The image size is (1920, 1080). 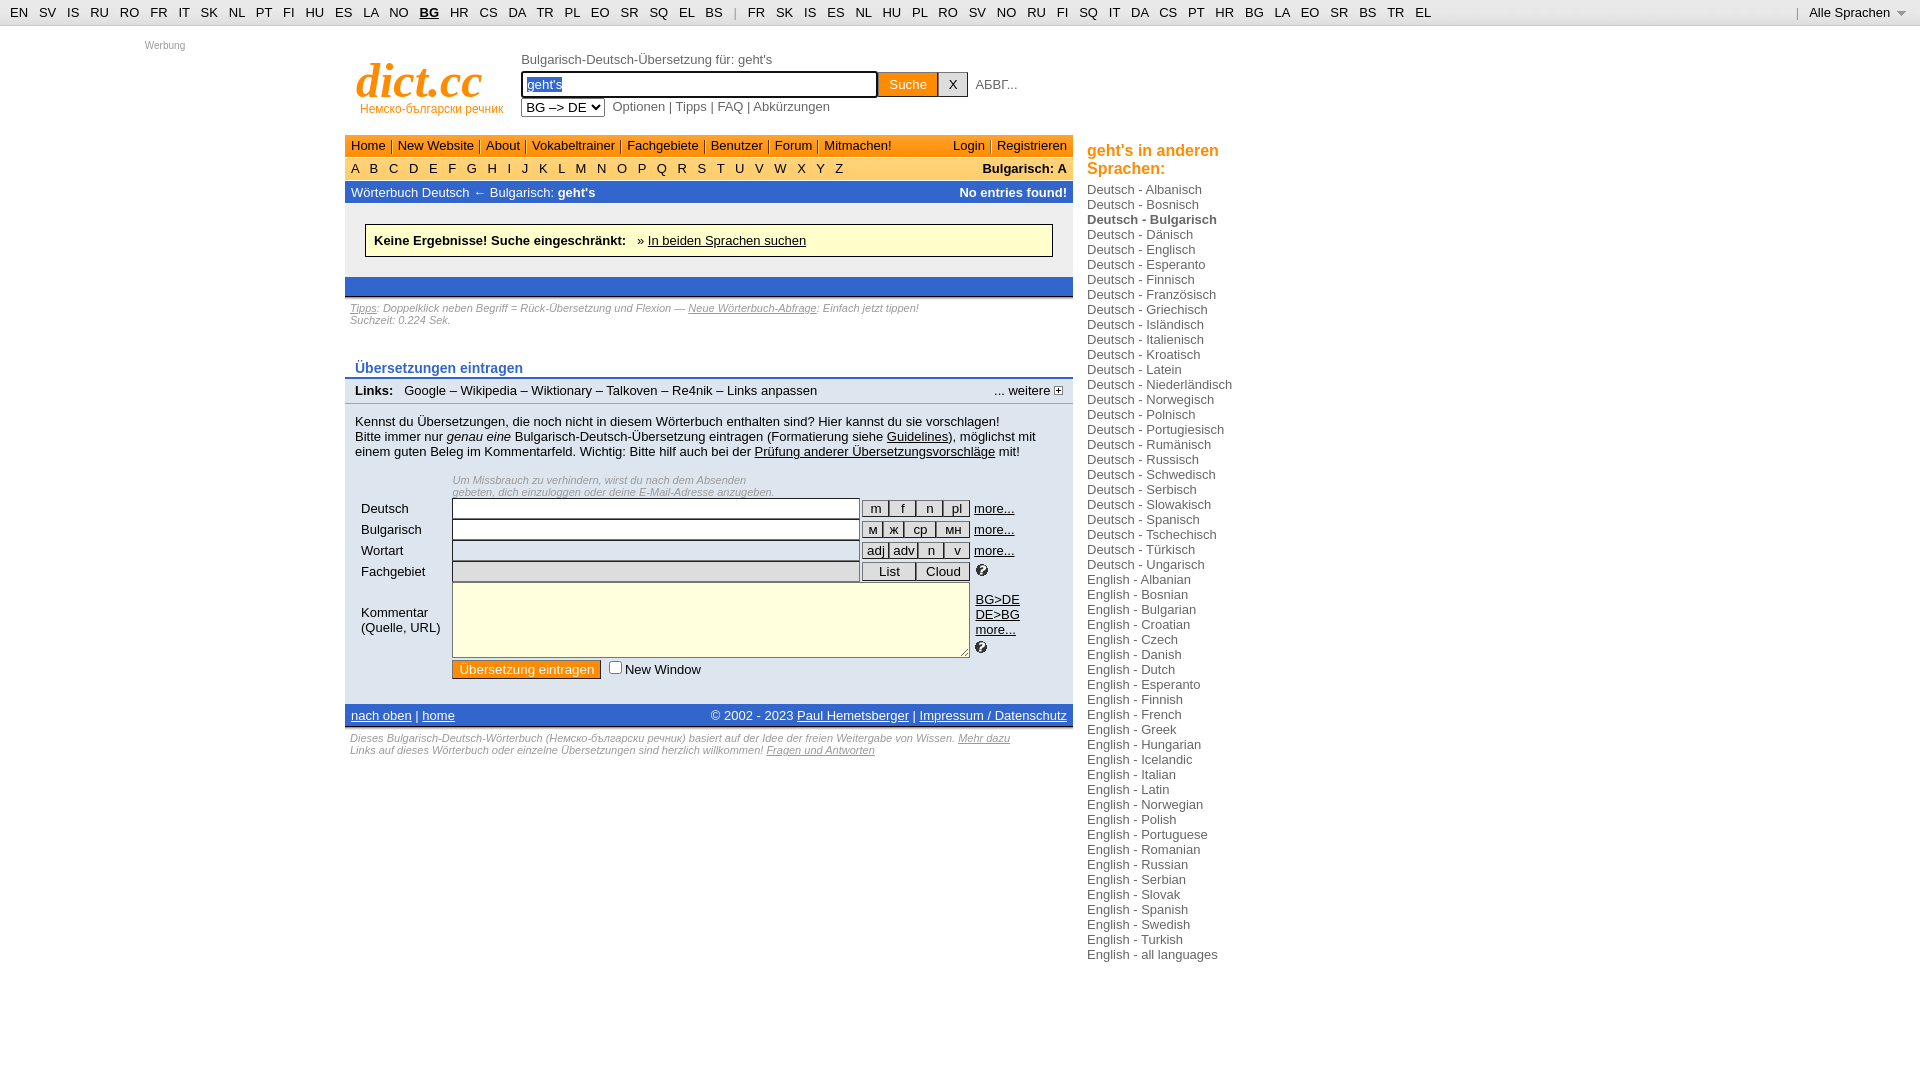 What do you see at coordinates (1145, 804) in the screenshot?
I see `English - Norwegian` at bounding box center [1145, 804].